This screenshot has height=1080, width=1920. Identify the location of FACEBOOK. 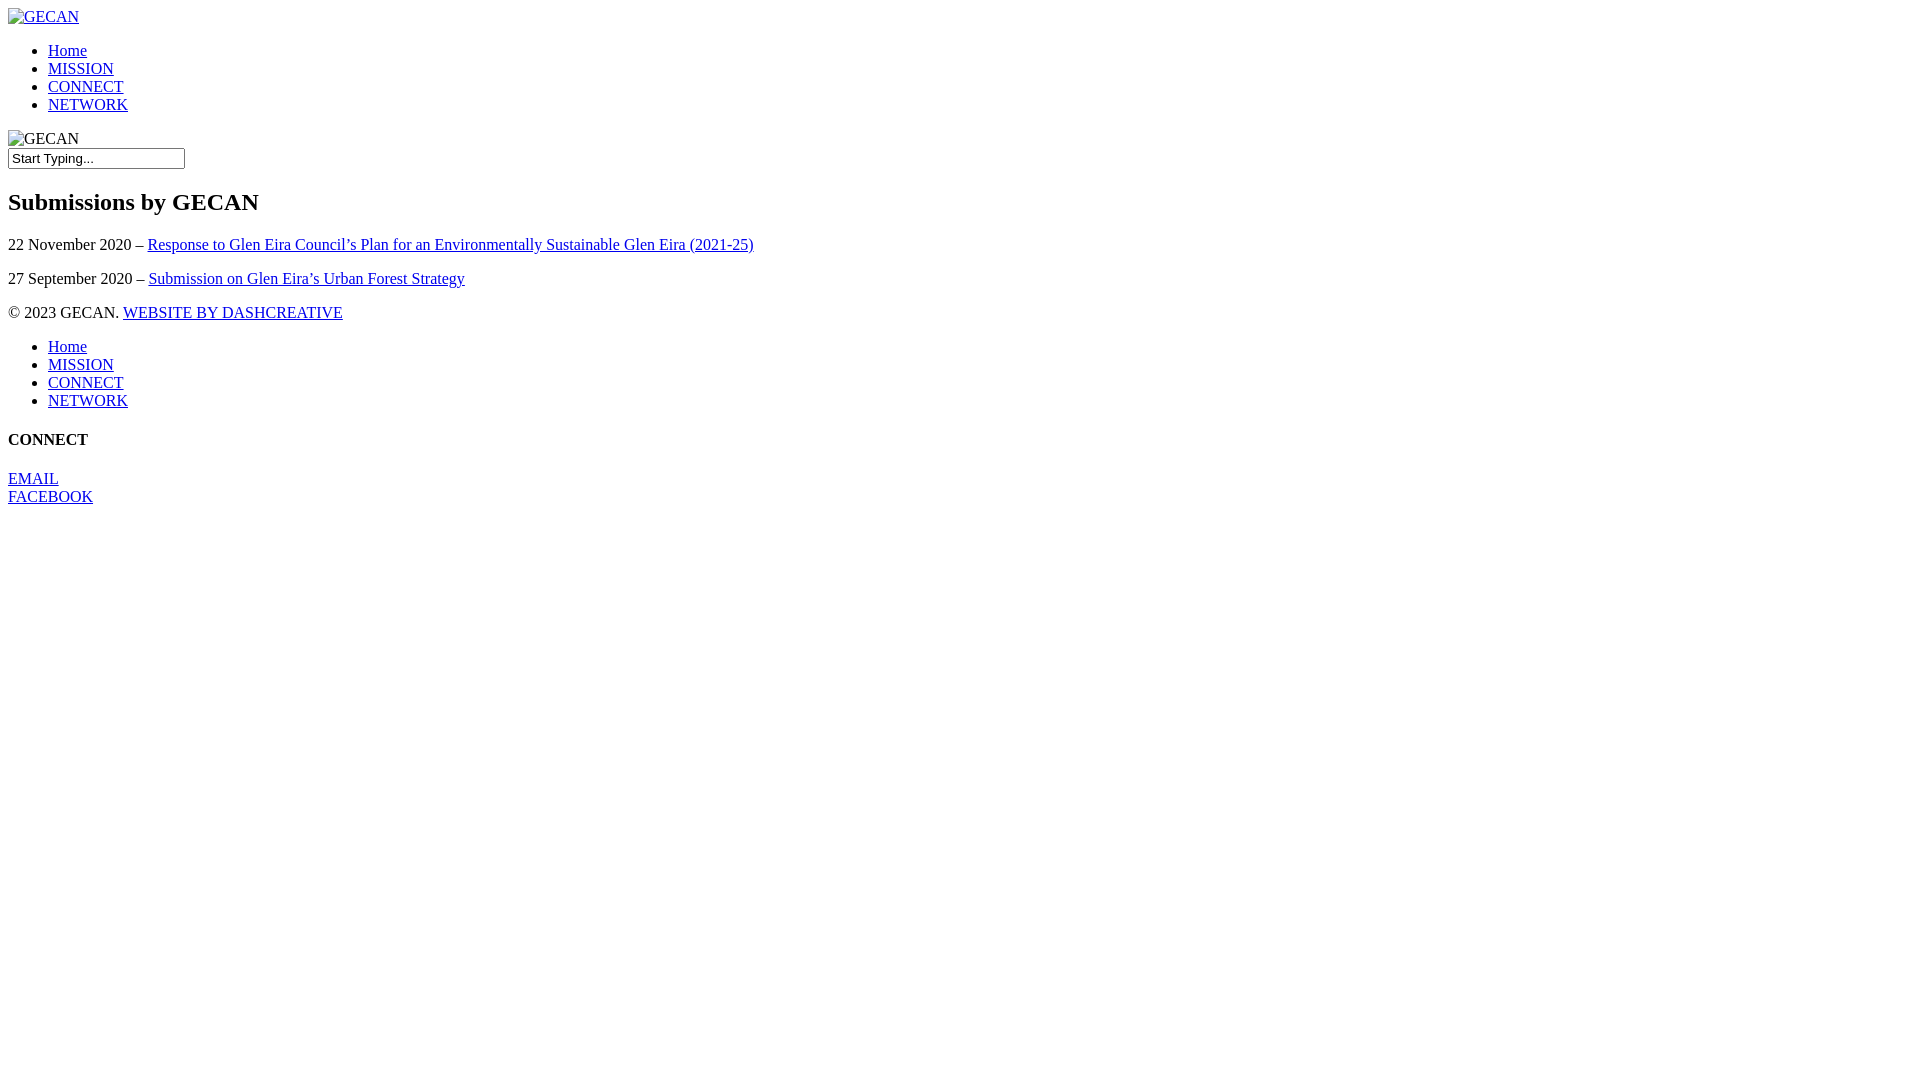
(50, 496).